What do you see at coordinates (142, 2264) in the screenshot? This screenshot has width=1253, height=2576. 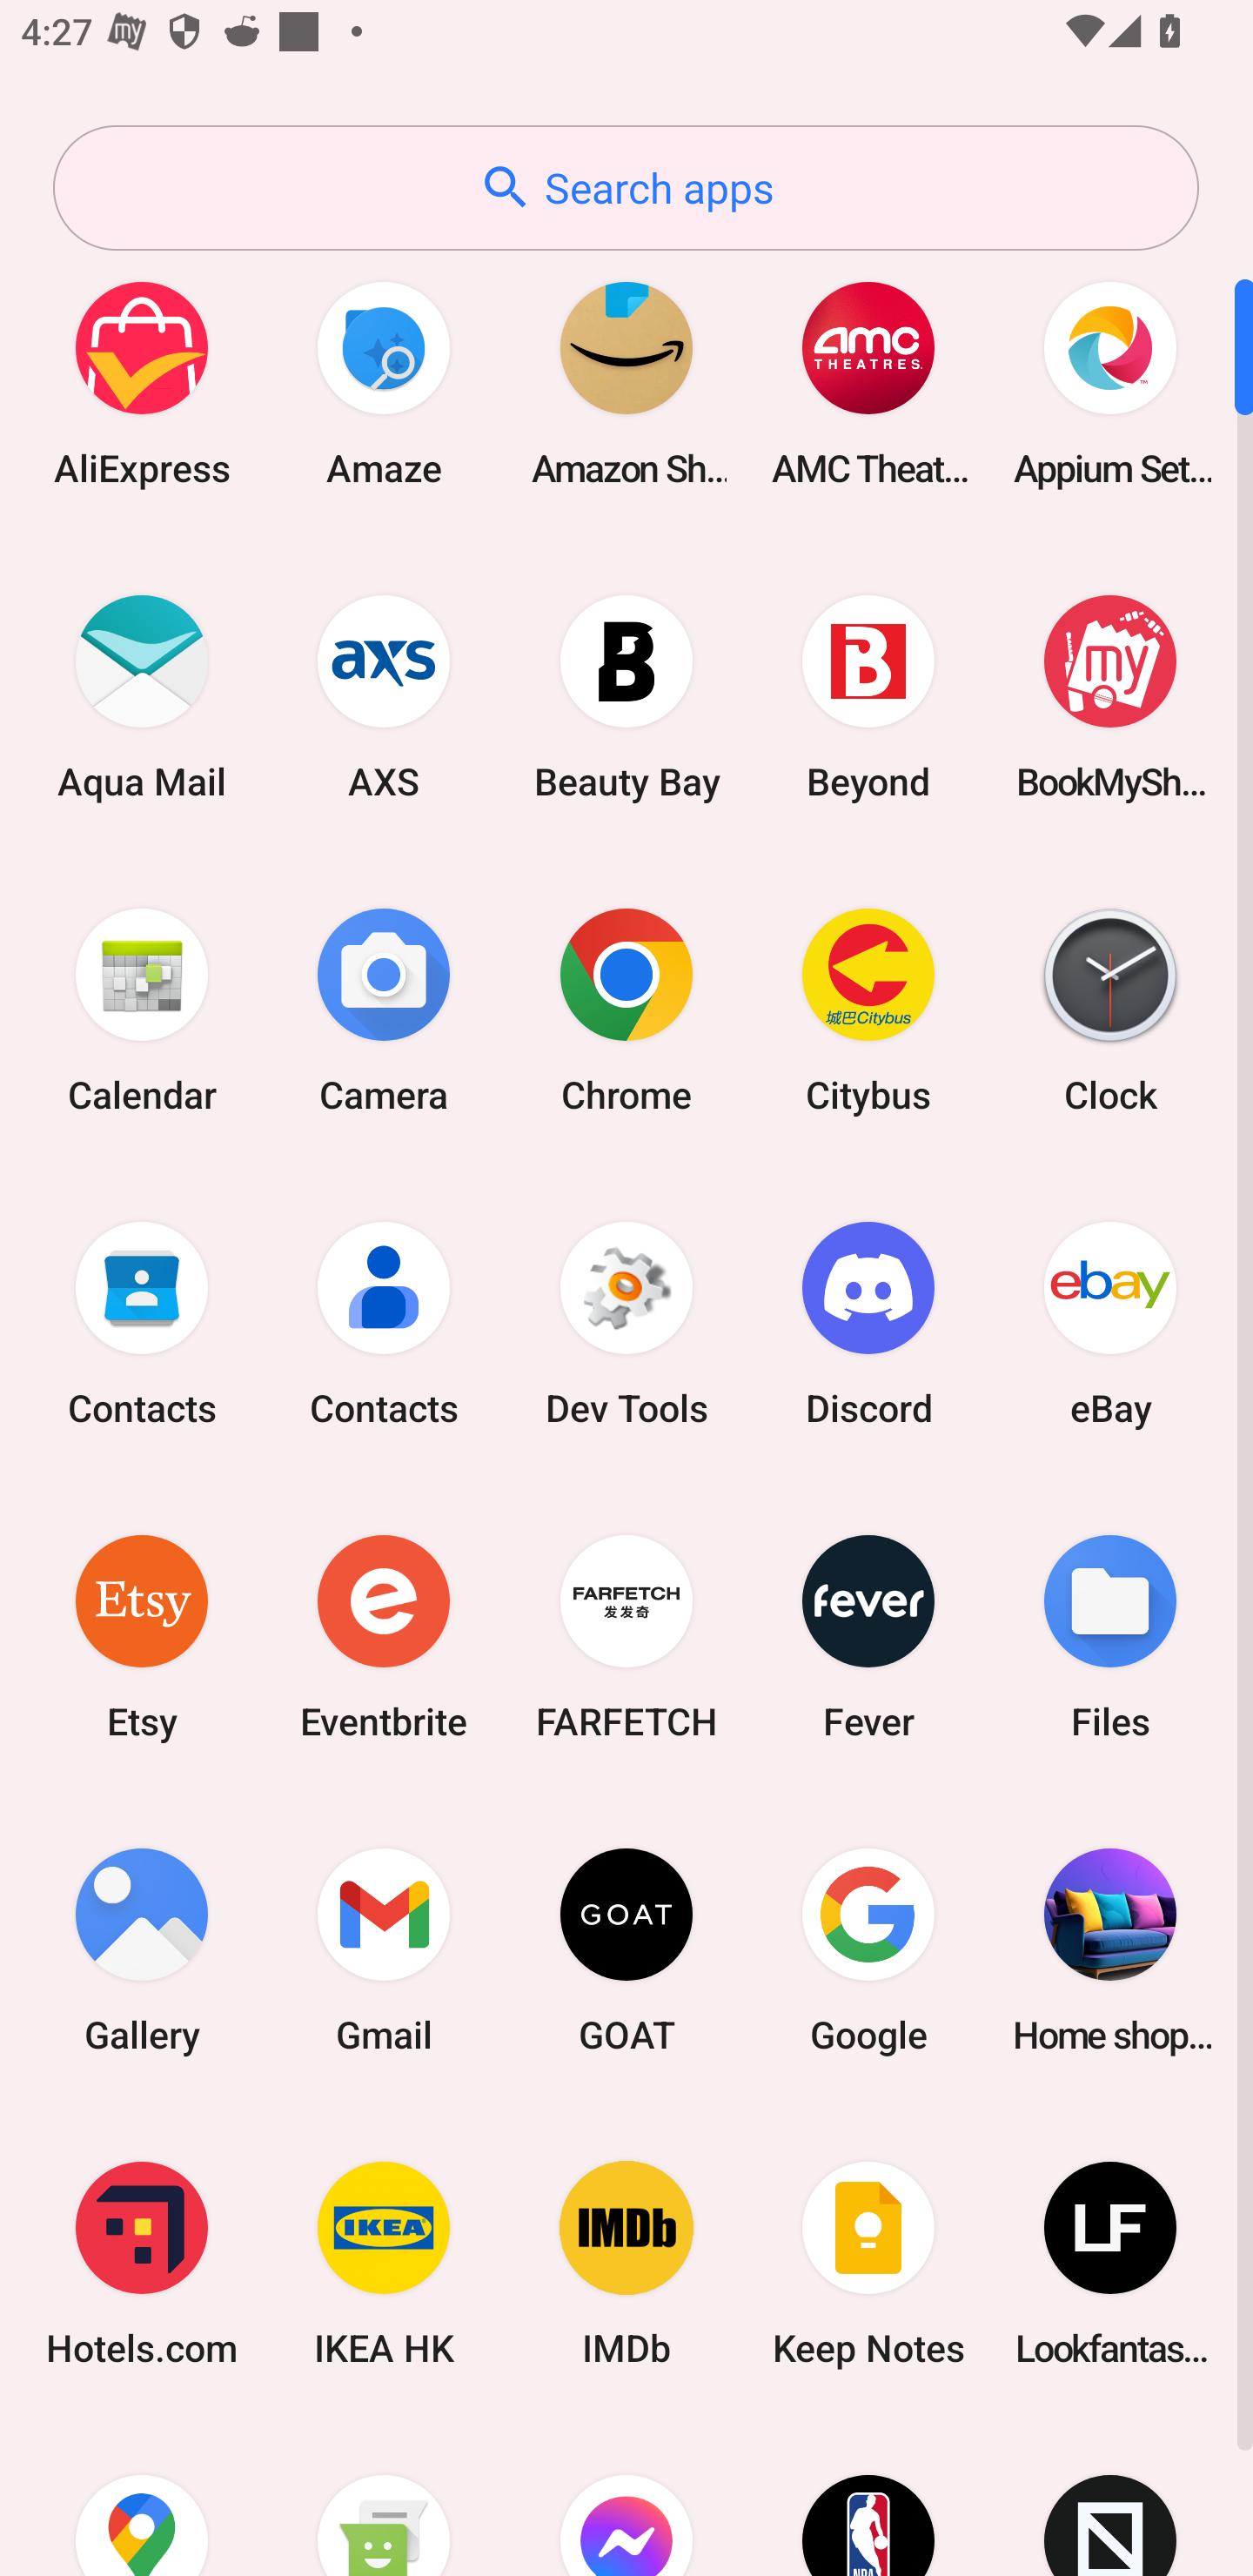 I see `Hotels.com` at bounding box center [142, 2264].